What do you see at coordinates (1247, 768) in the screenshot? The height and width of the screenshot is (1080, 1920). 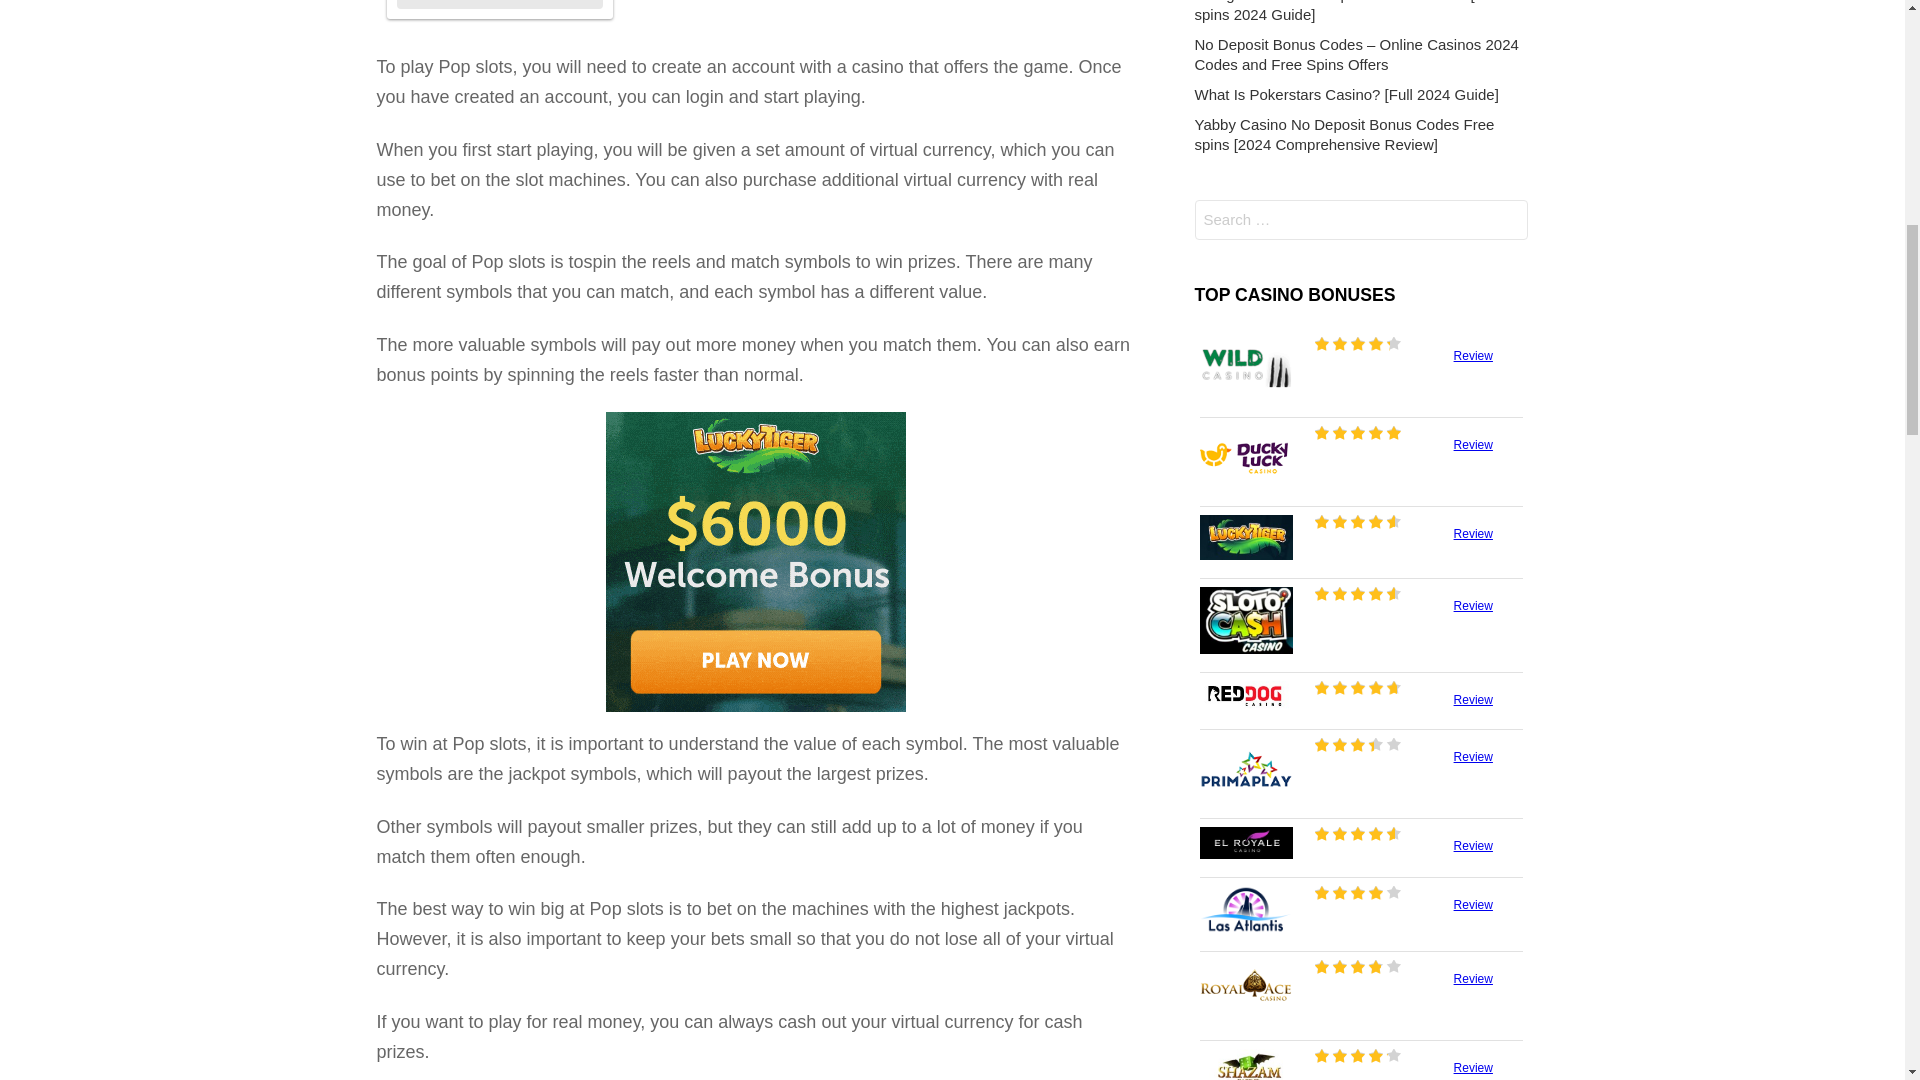 I see `Prima Play Casino` at bounding box center [1247, 768].